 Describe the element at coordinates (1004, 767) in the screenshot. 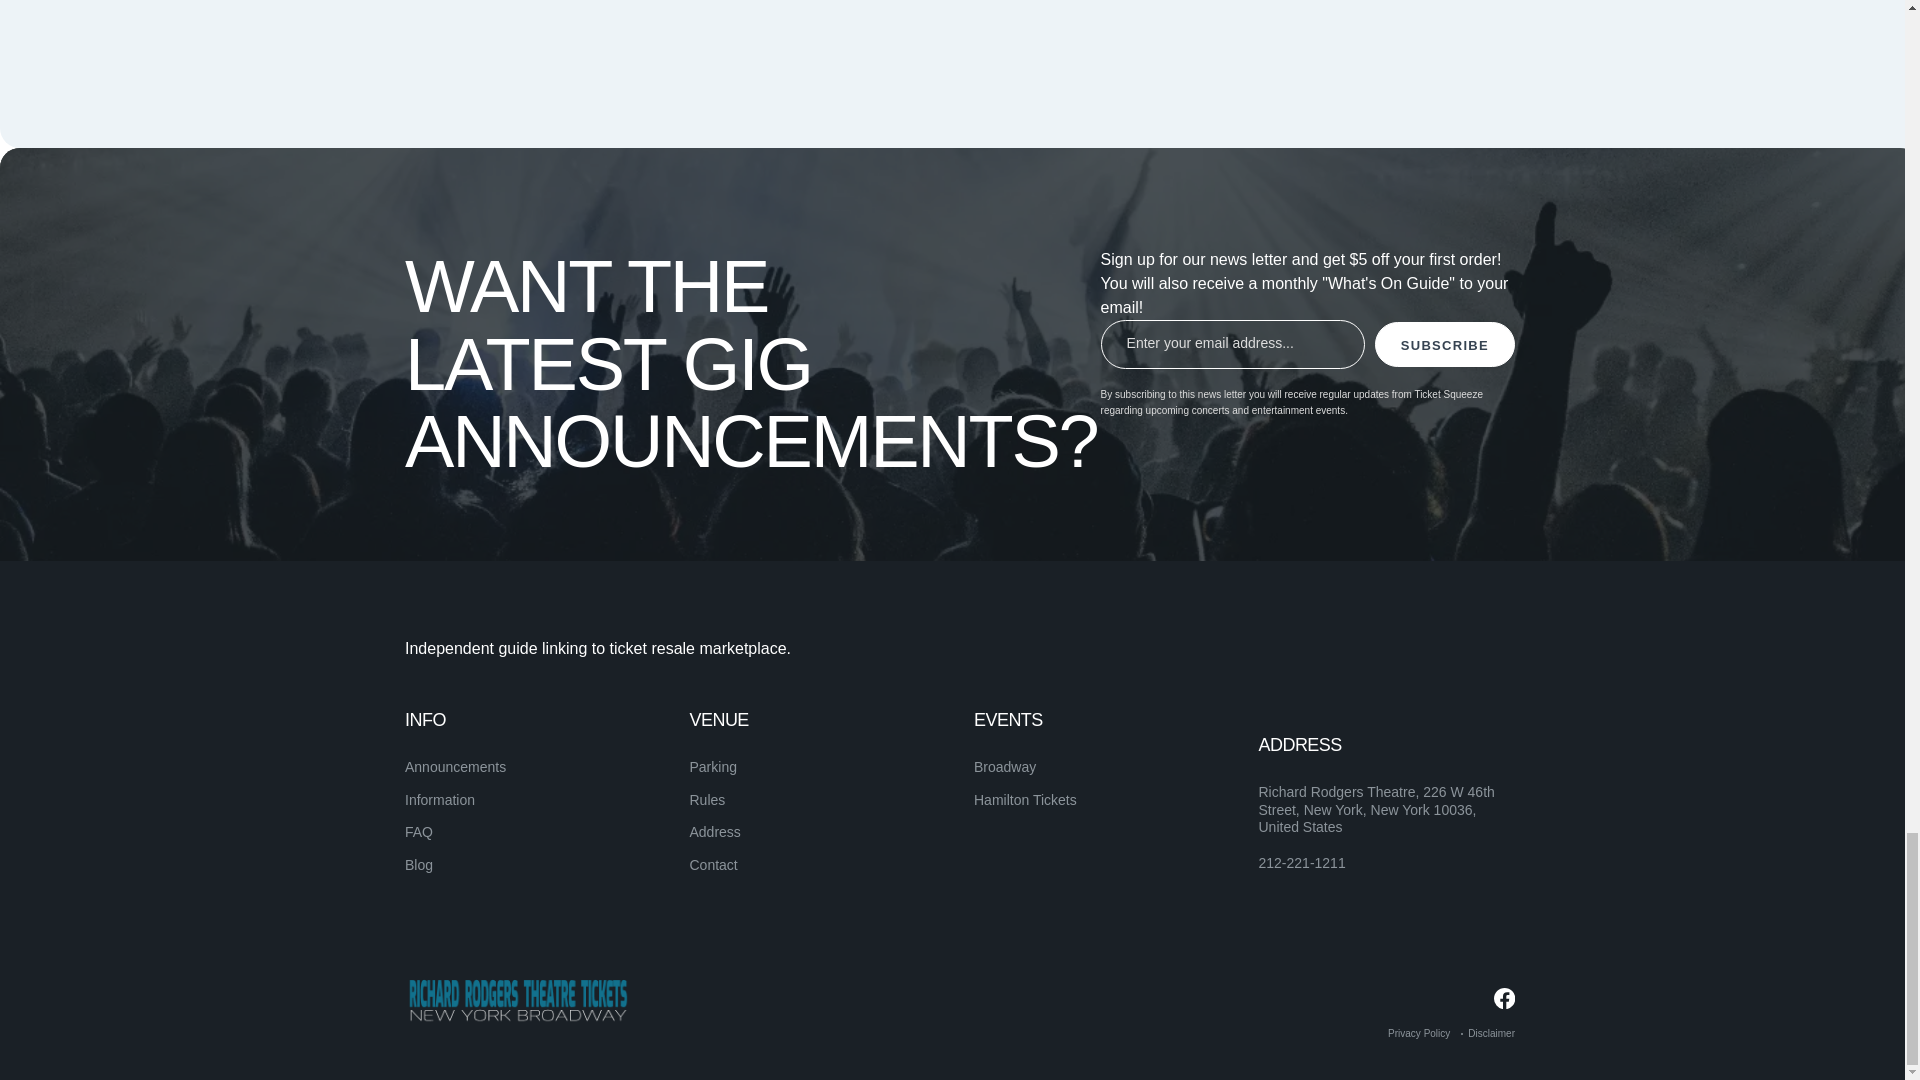

I see `Broadway` at that location.